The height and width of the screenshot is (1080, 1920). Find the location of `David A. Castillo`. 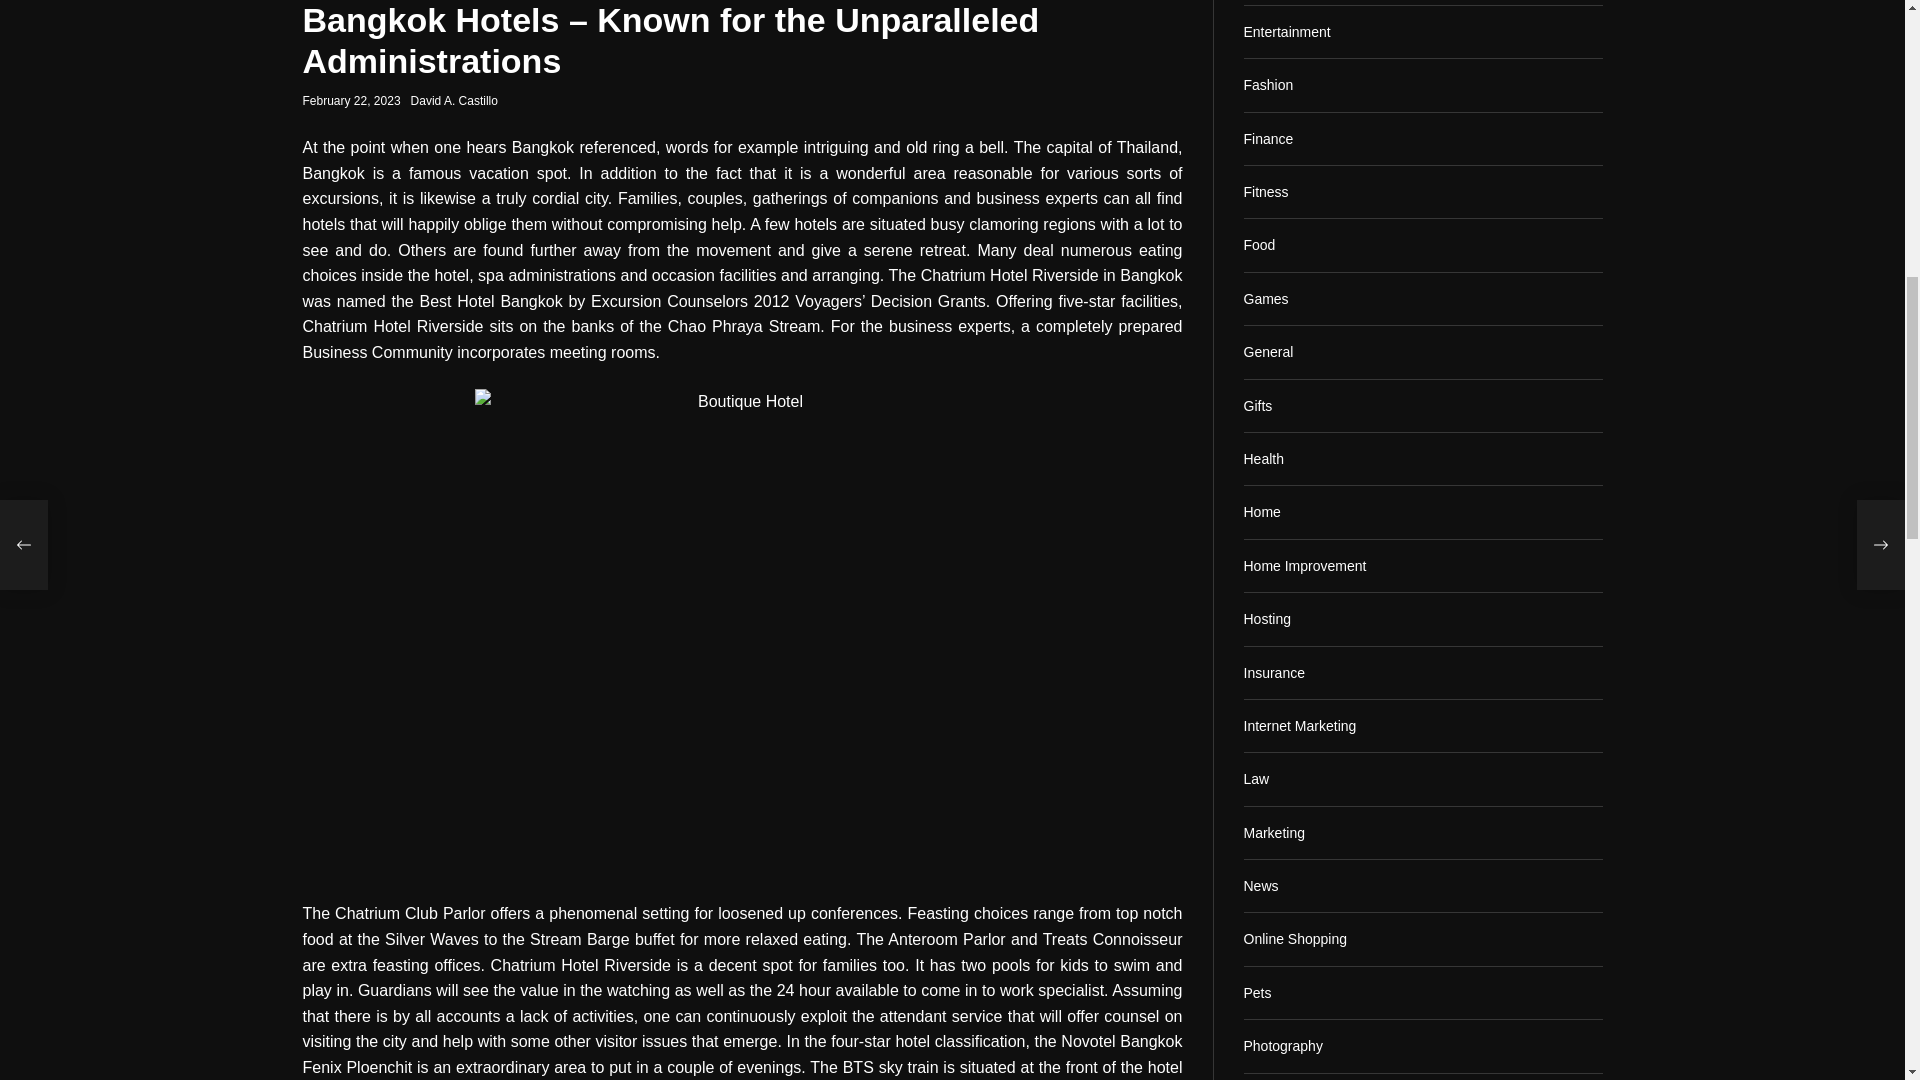

David A. Castillo is located at coordinates (400, 849).